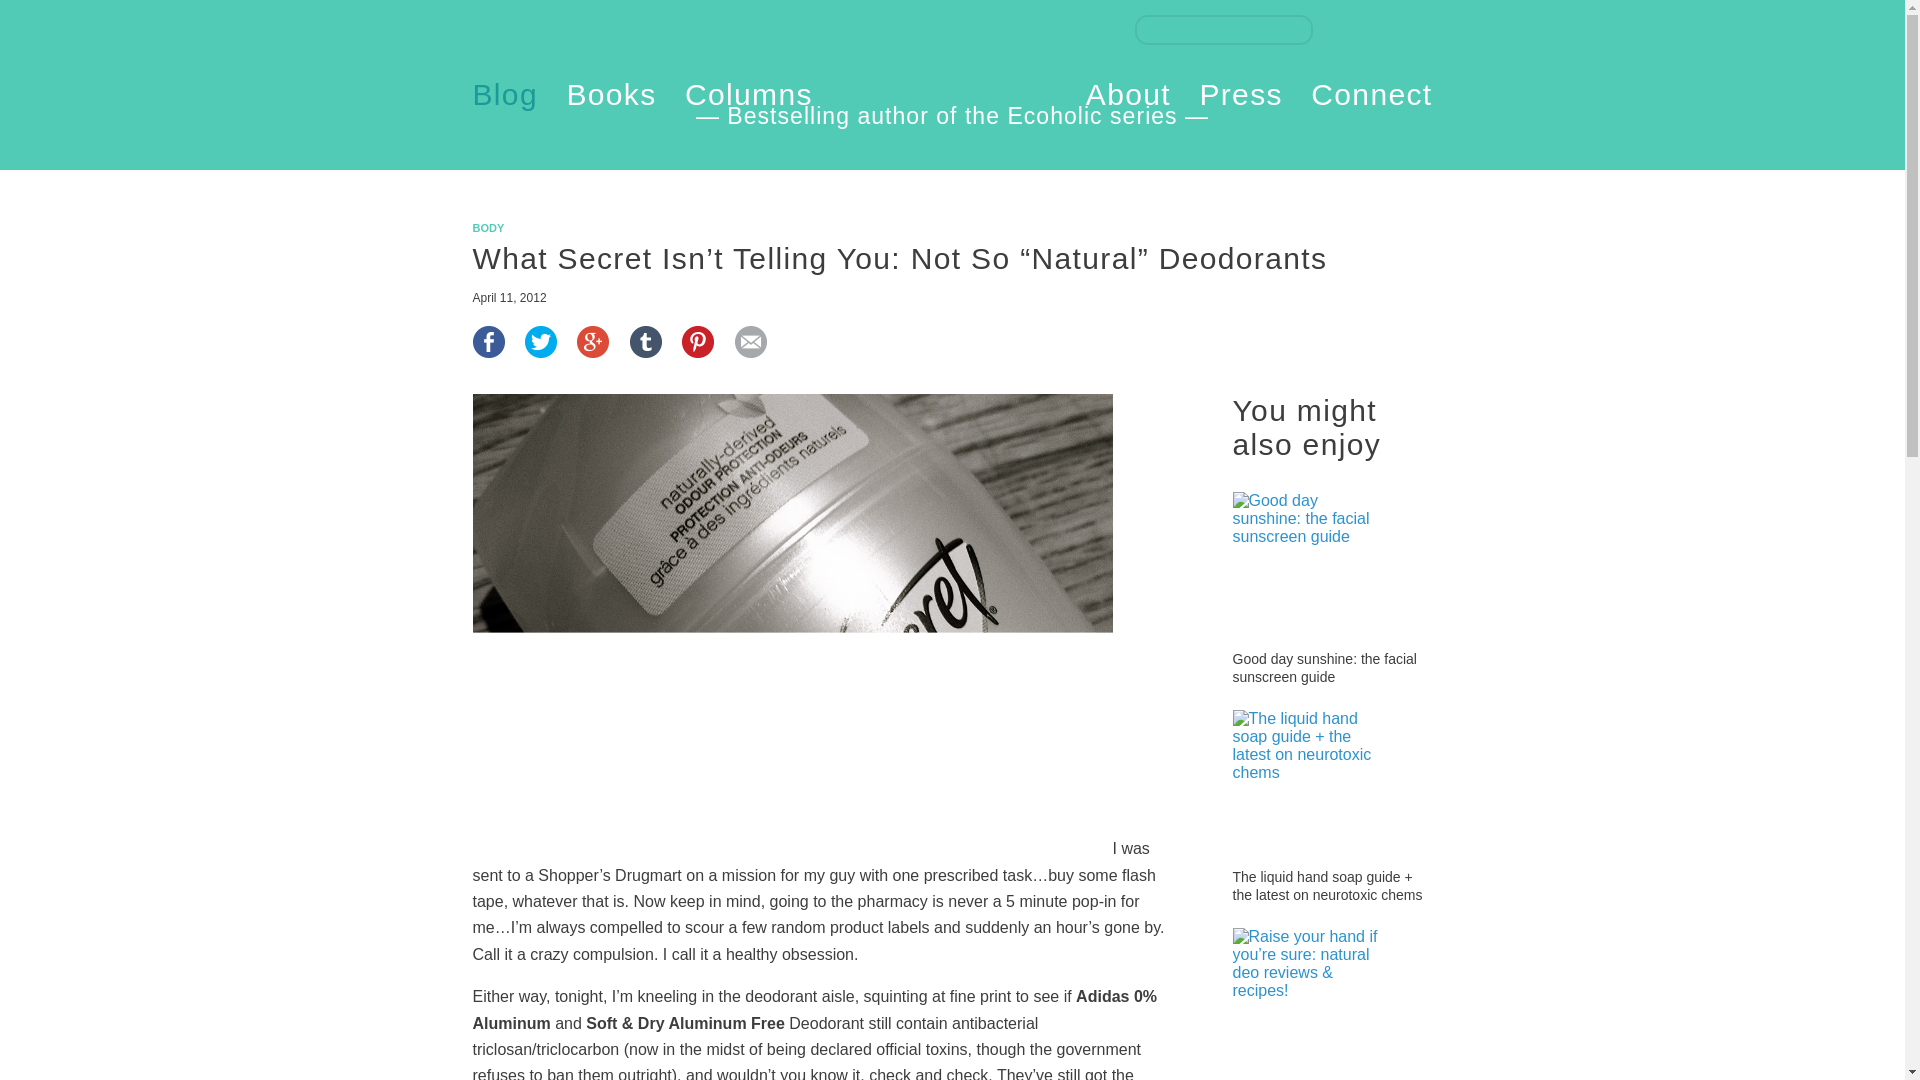 The width and height of the screenshot is (1920, 1080). What do you see at coordinates (540, 352) in the screenshot?
I see `Tweet` at bounding box center [540, 352].